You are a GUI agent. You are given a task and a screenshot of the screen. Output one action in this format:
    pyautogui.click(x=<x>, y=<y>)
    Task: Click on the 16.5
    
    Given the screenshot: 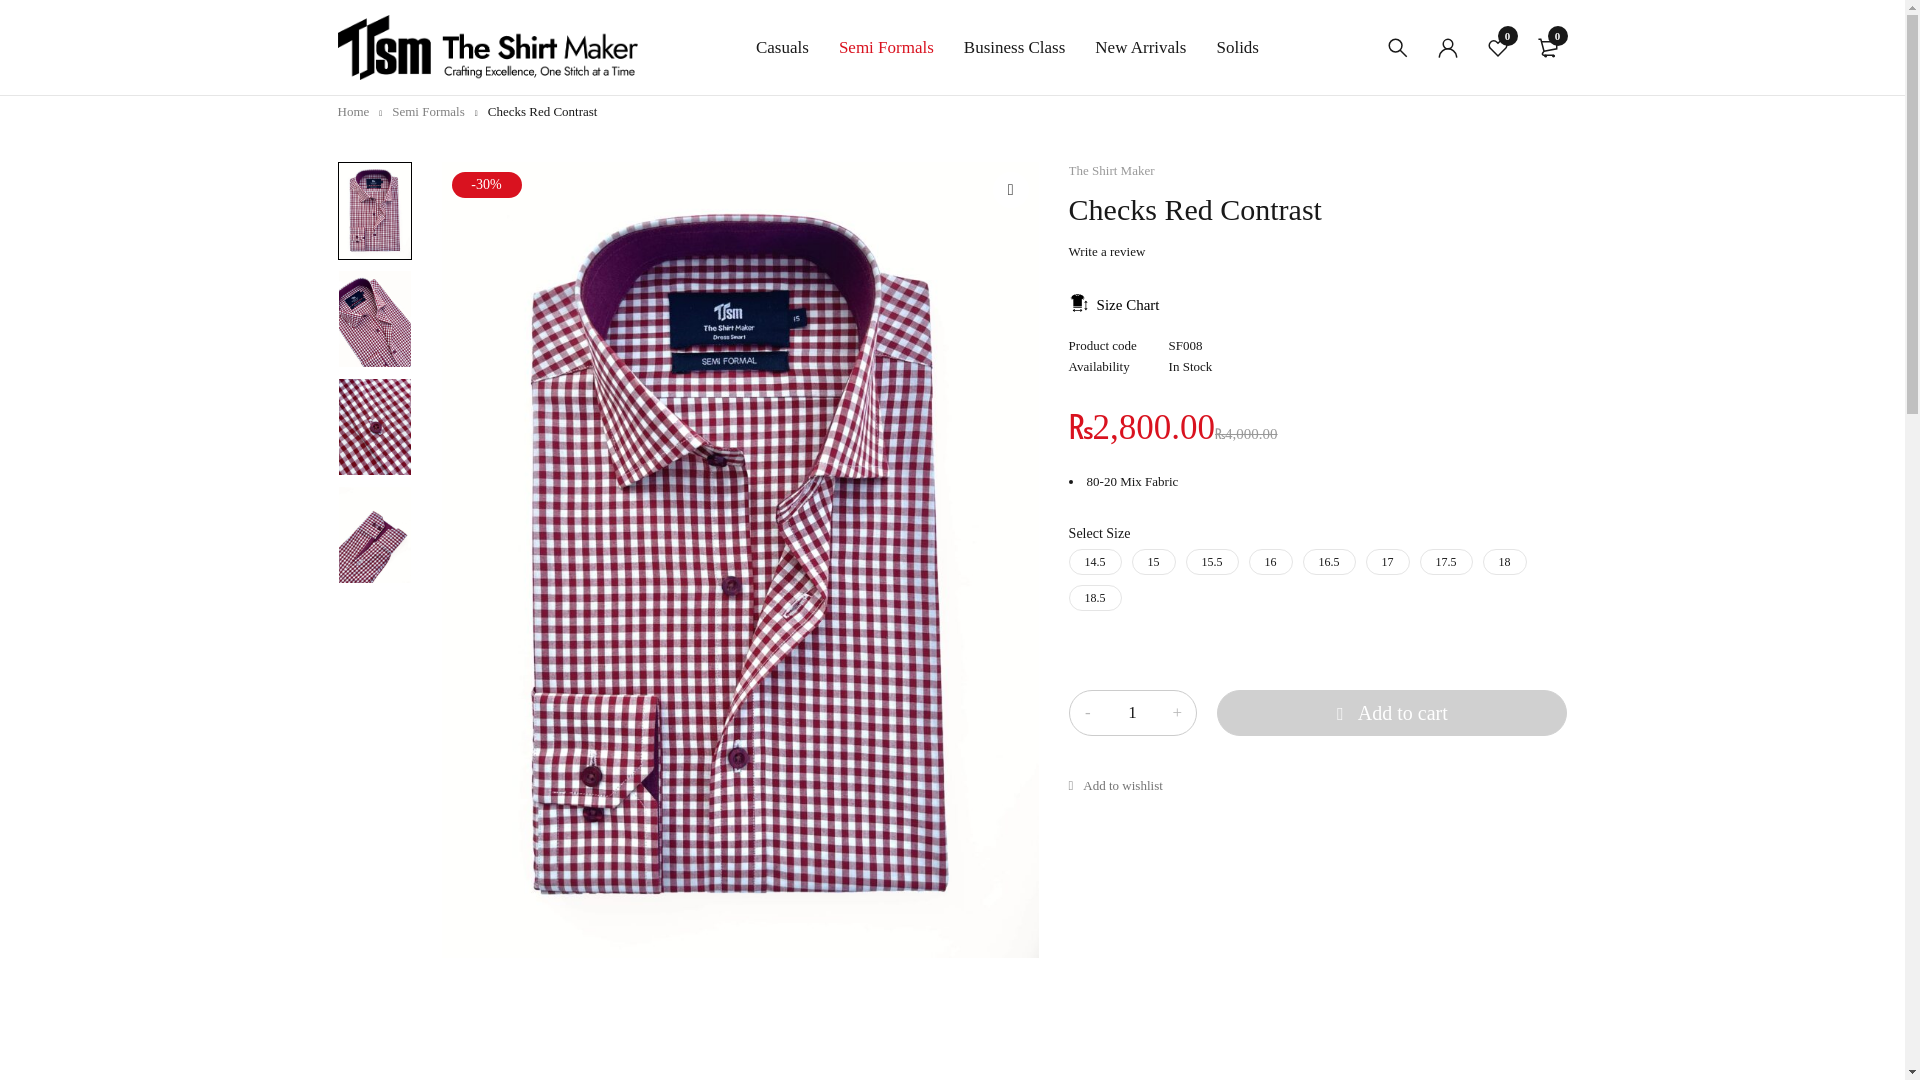 What is the action you would take?
    pyautogui.click(x=1329, y=561)
    